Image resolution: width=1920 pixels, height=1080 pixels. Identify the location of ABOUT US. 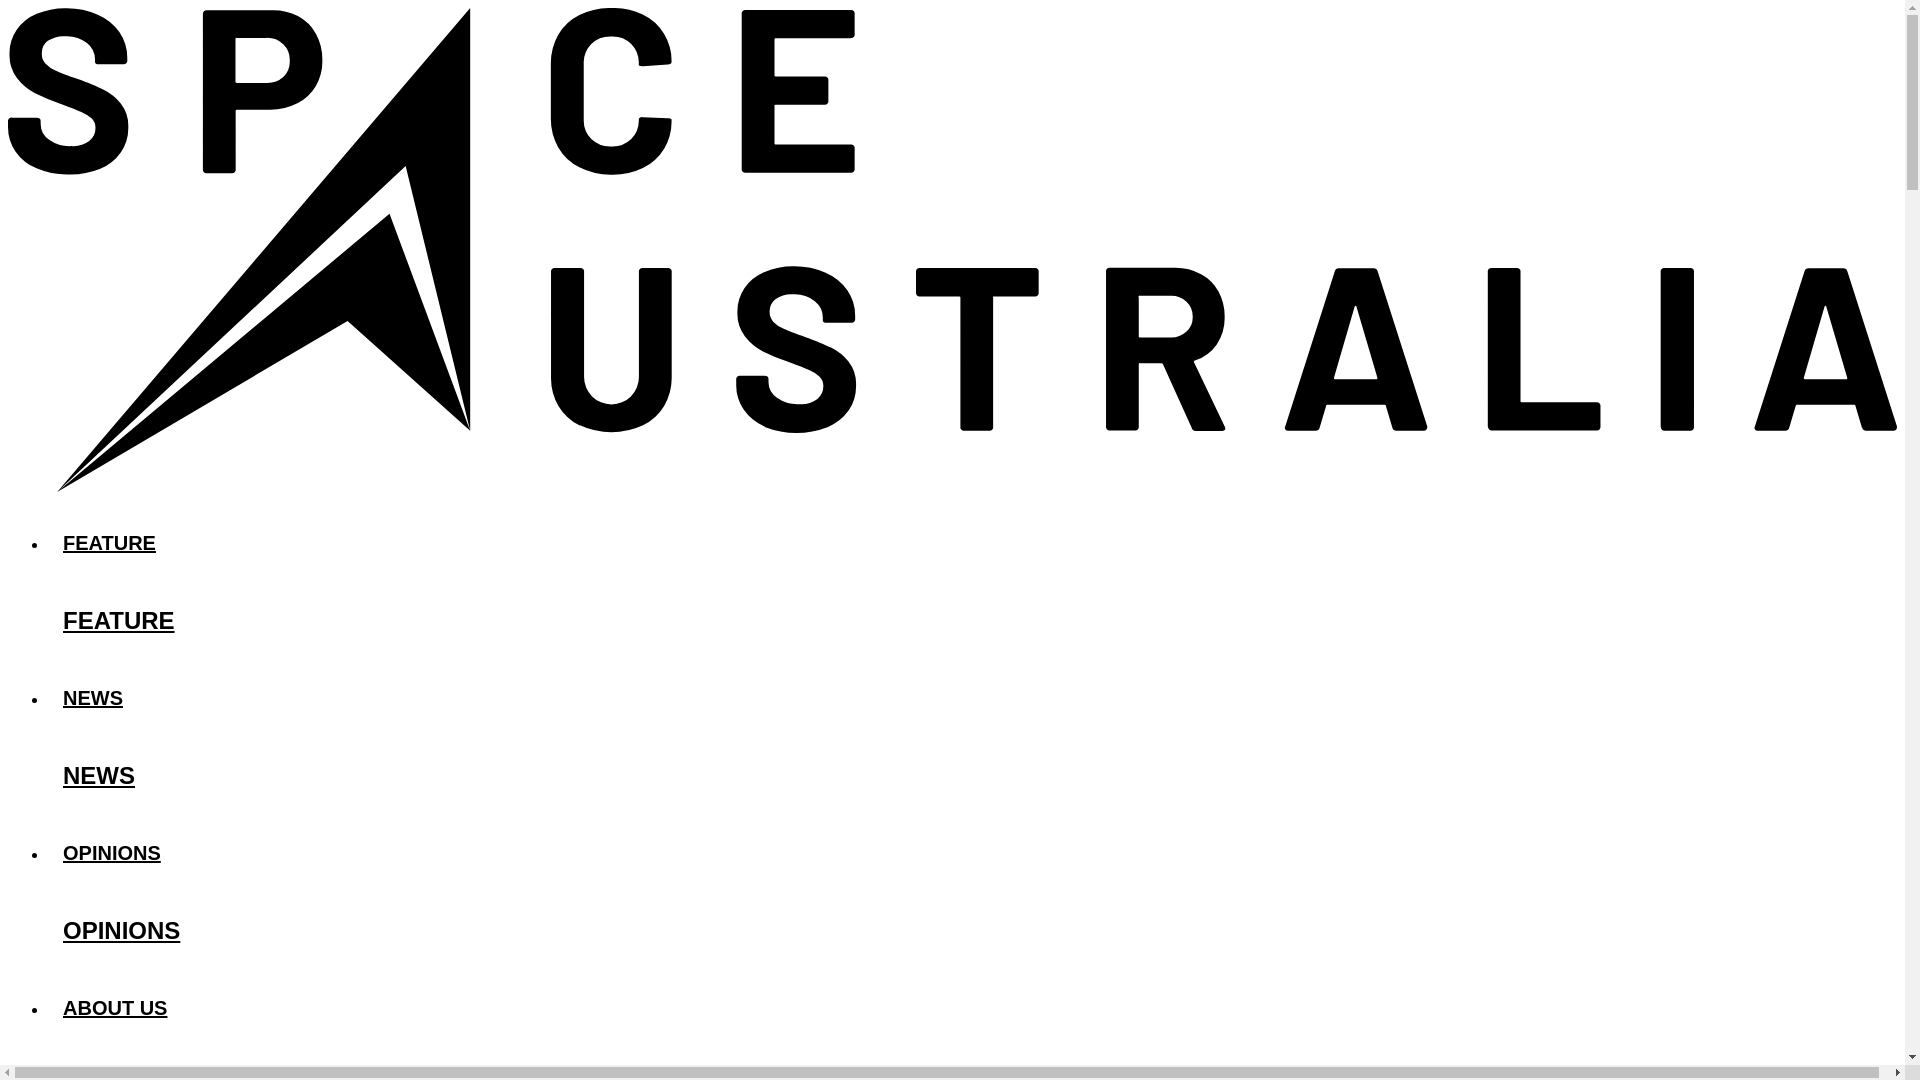
(972, 1008).